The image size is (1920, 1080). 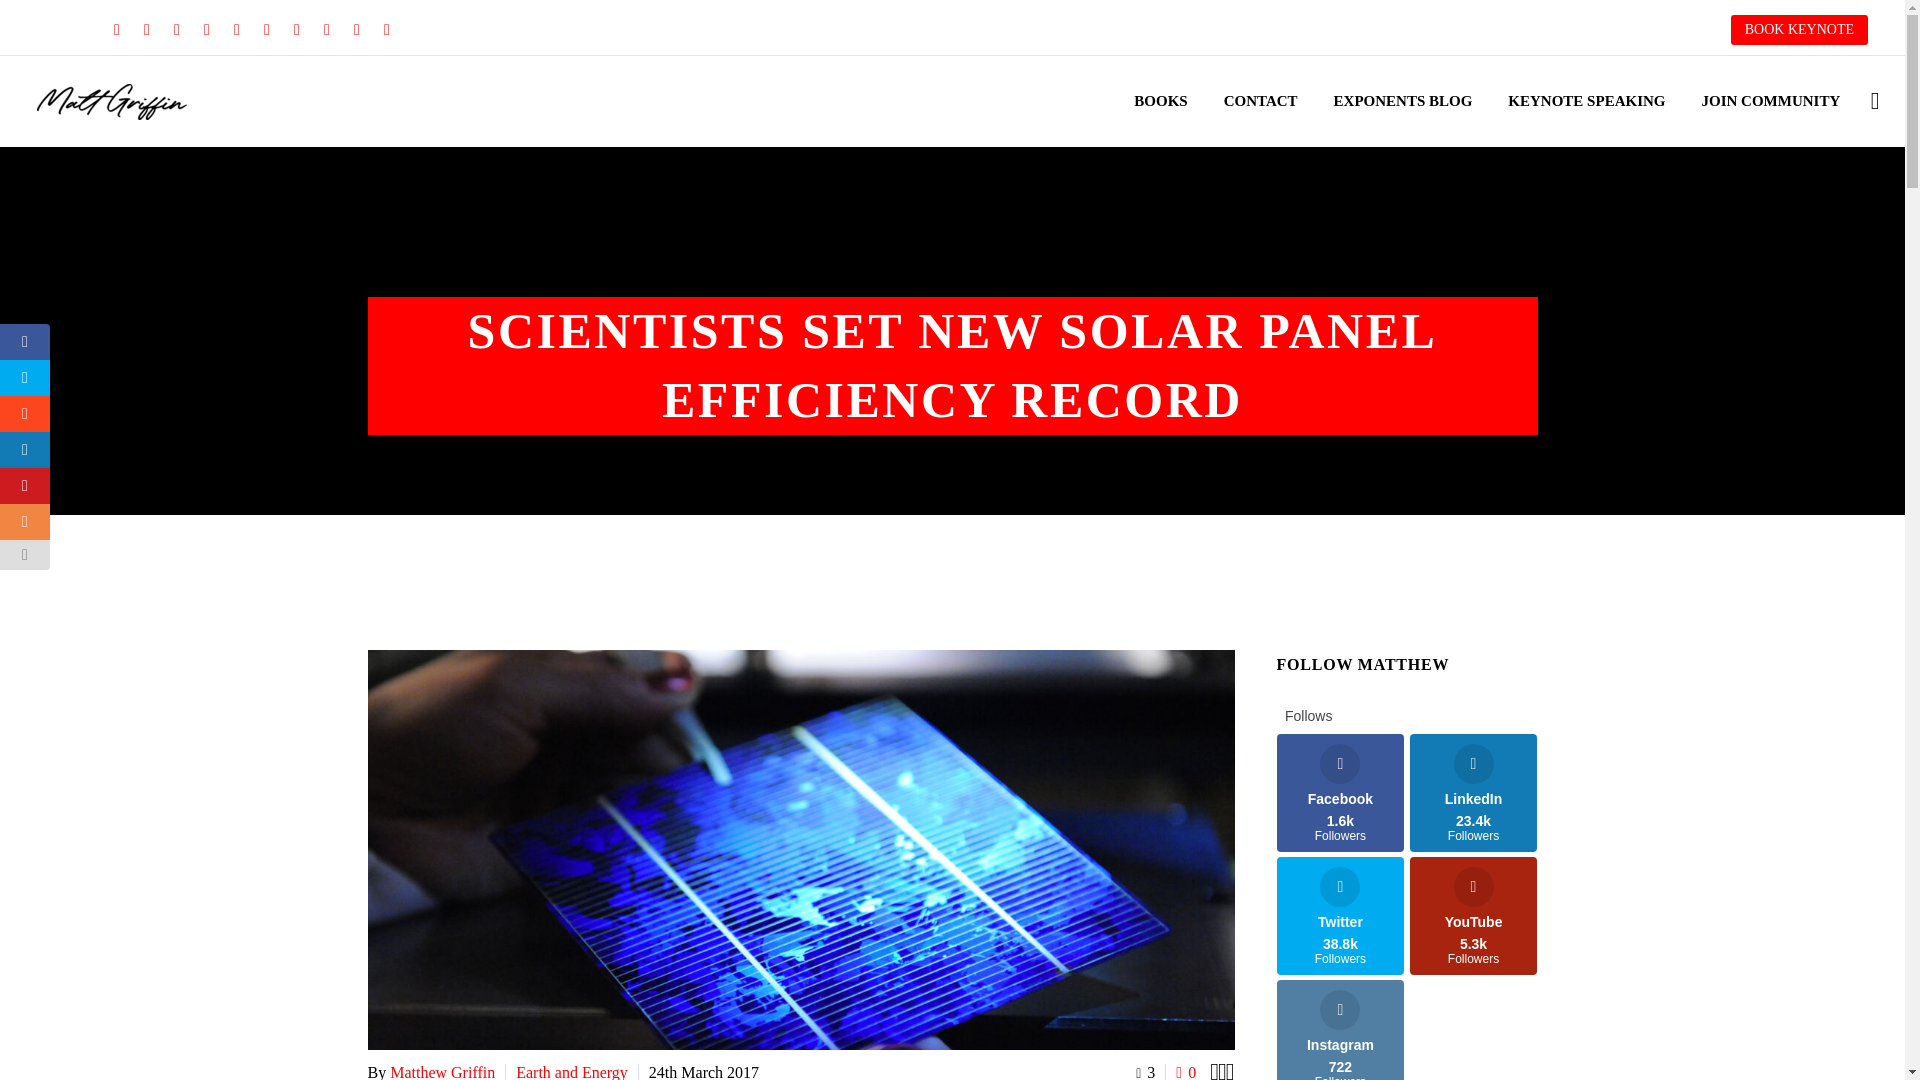 I want to click on KEYNOTE SPEAKING, so click(x=1586, y=101).